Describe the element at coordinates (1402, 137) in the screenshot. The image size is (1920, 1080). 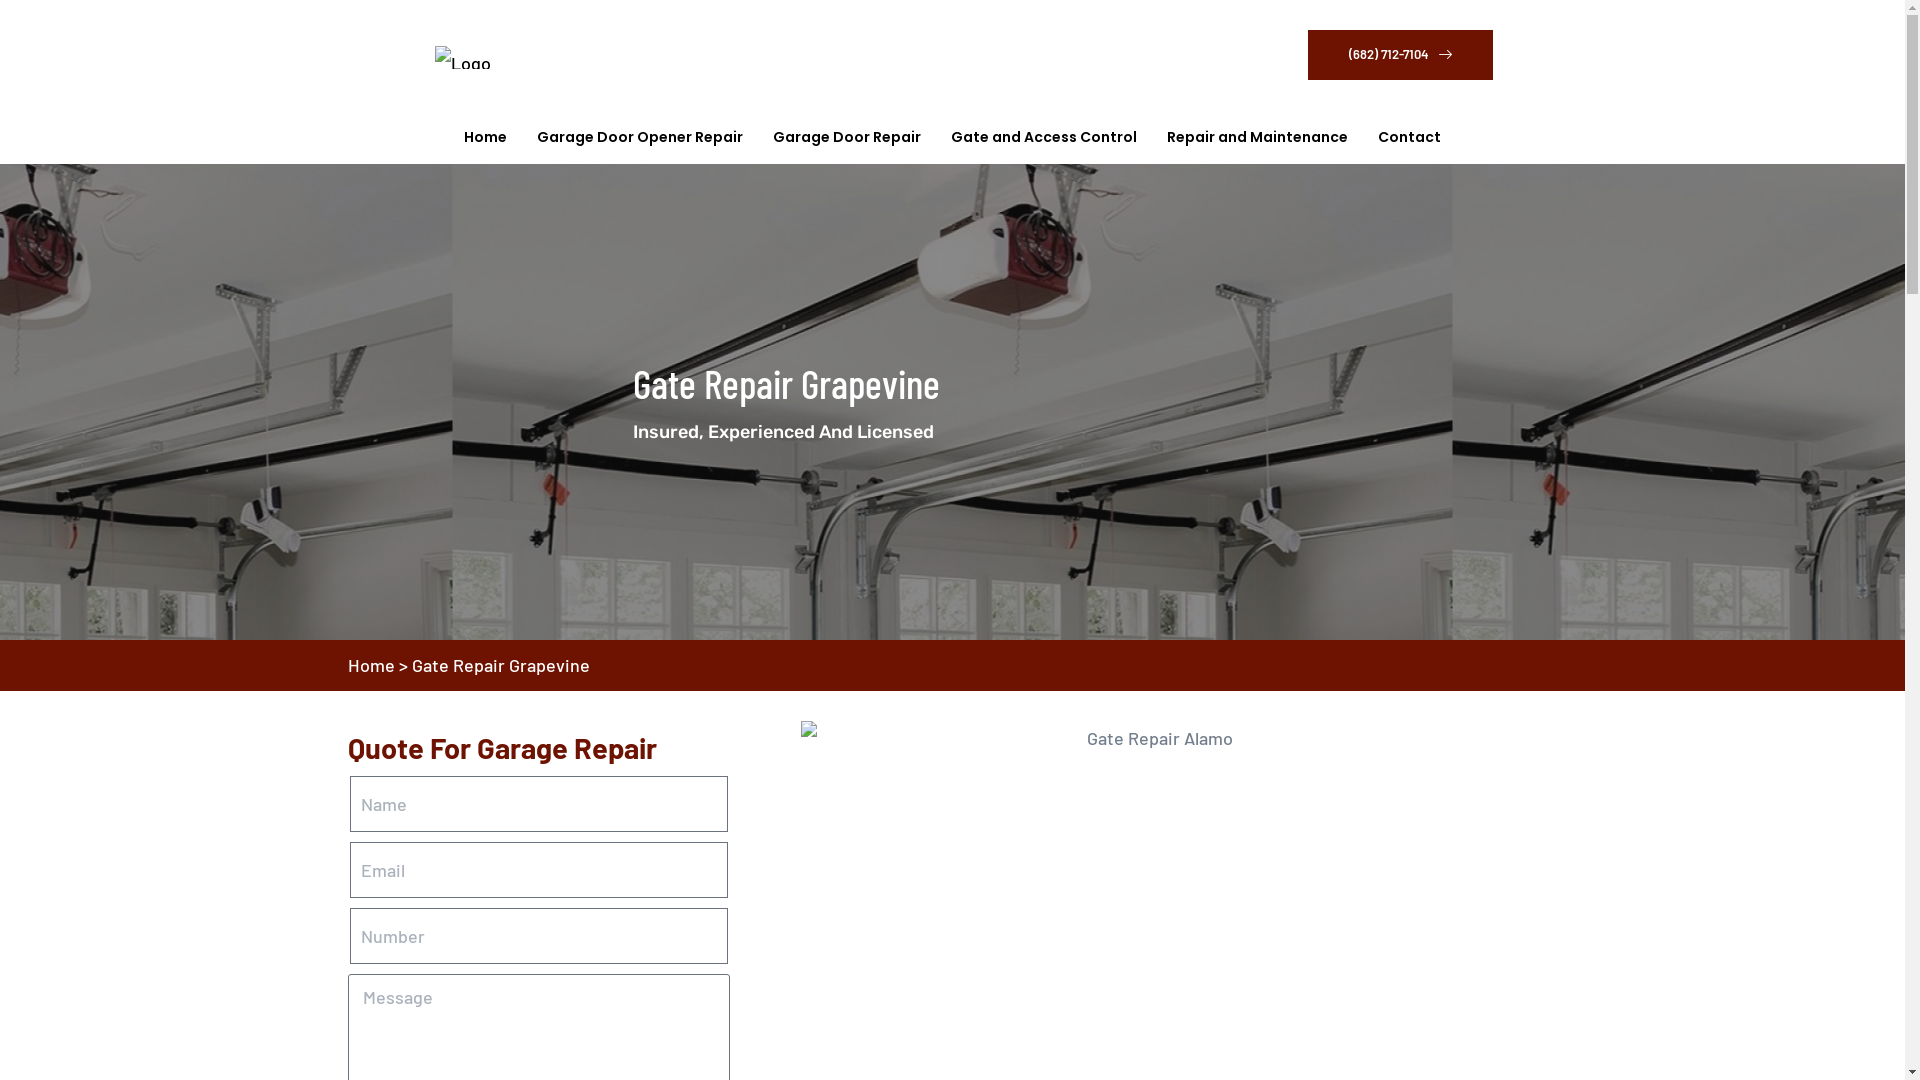
I see `Contact` at that location.